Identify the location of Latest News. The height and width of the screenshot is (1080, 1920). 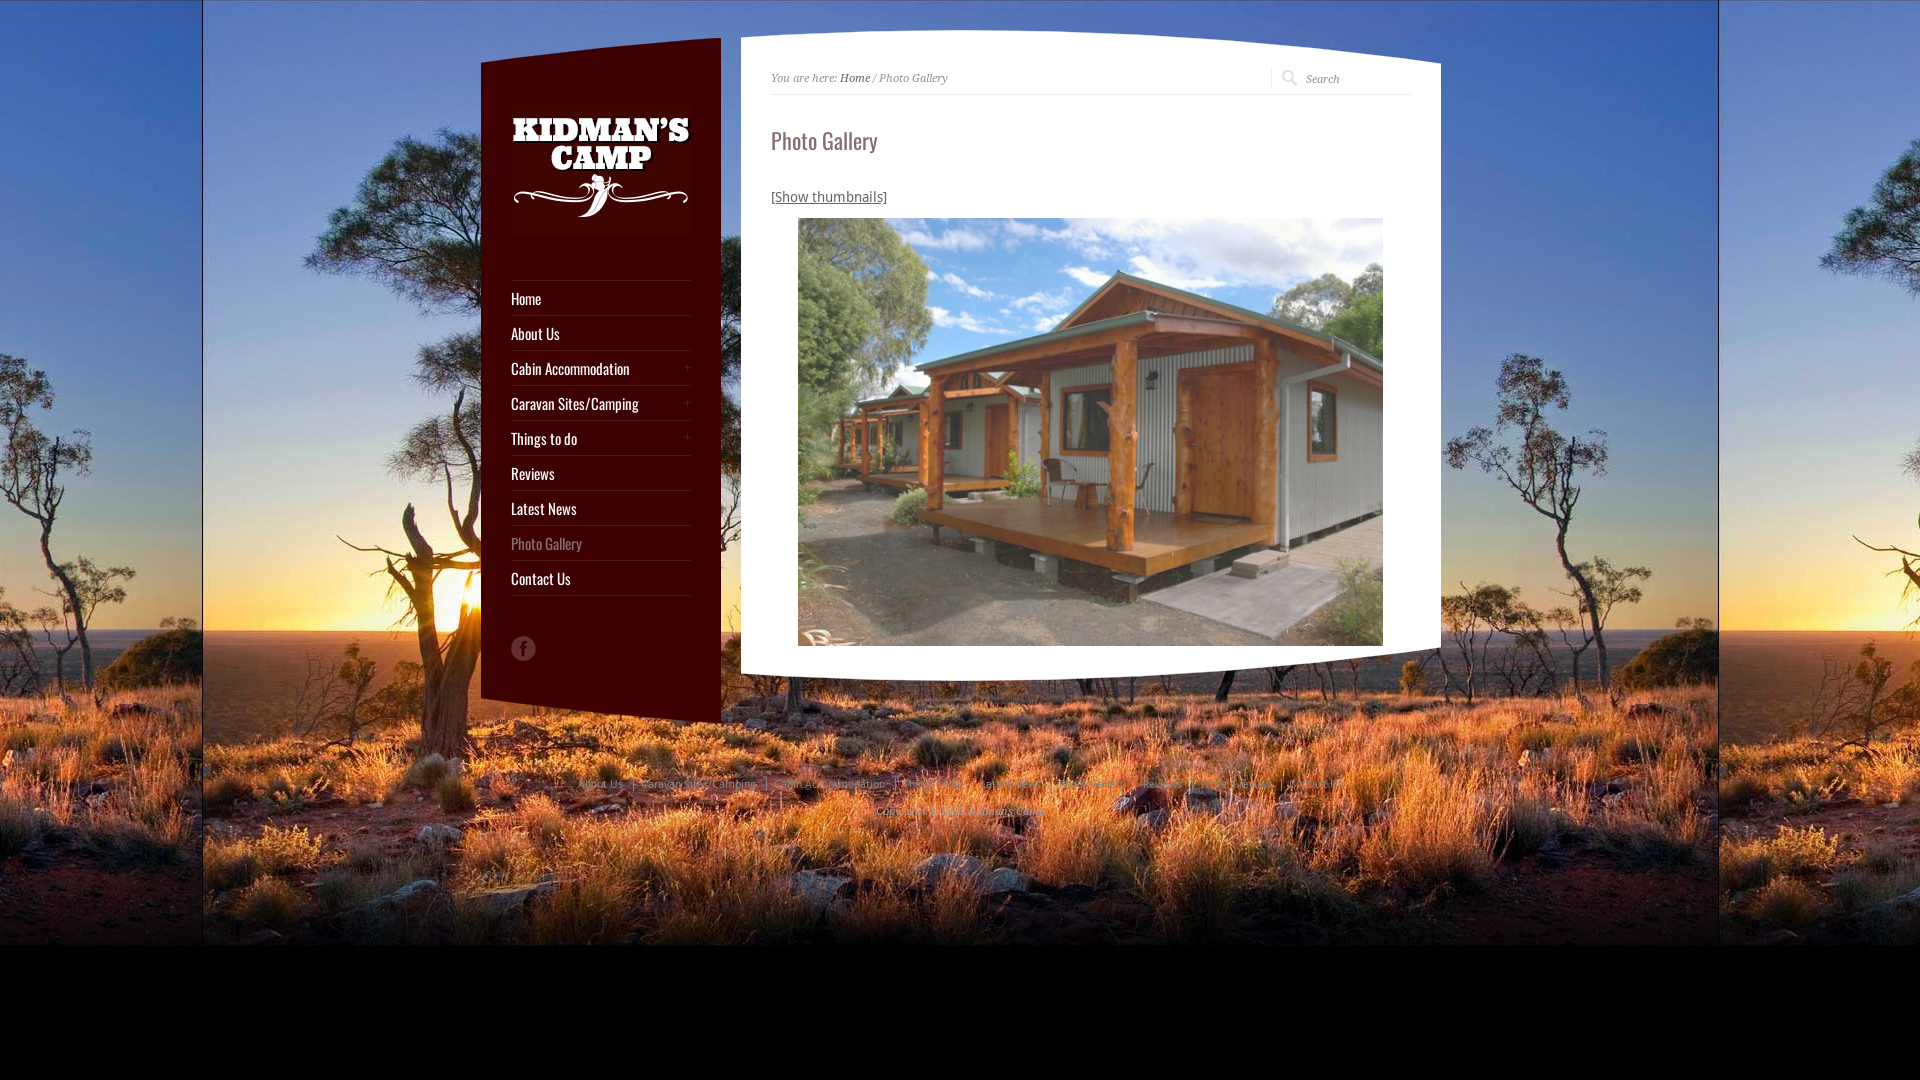
(600, 508).